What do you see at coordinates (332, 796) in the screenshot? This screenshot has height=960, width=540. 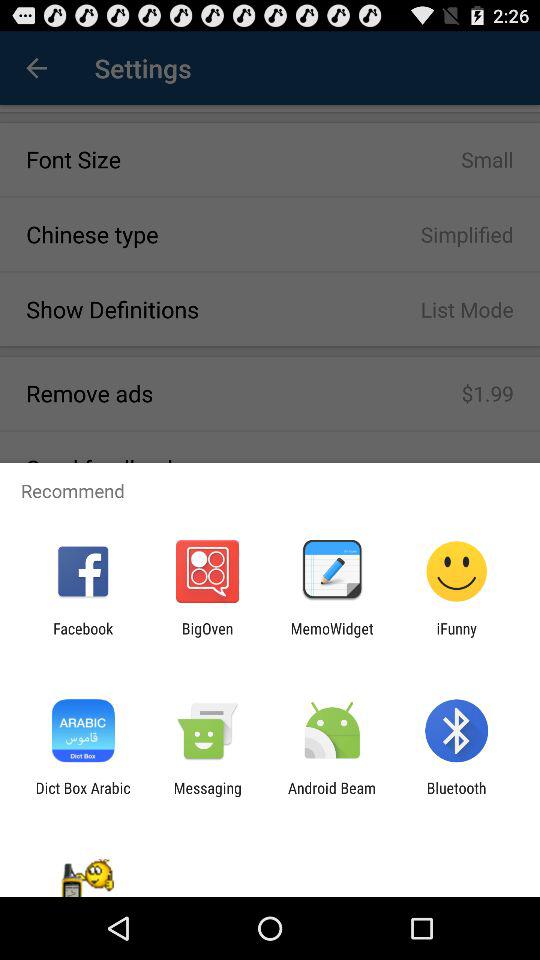 I see `choose the app next to messaging` at bounding box center [332, 796].